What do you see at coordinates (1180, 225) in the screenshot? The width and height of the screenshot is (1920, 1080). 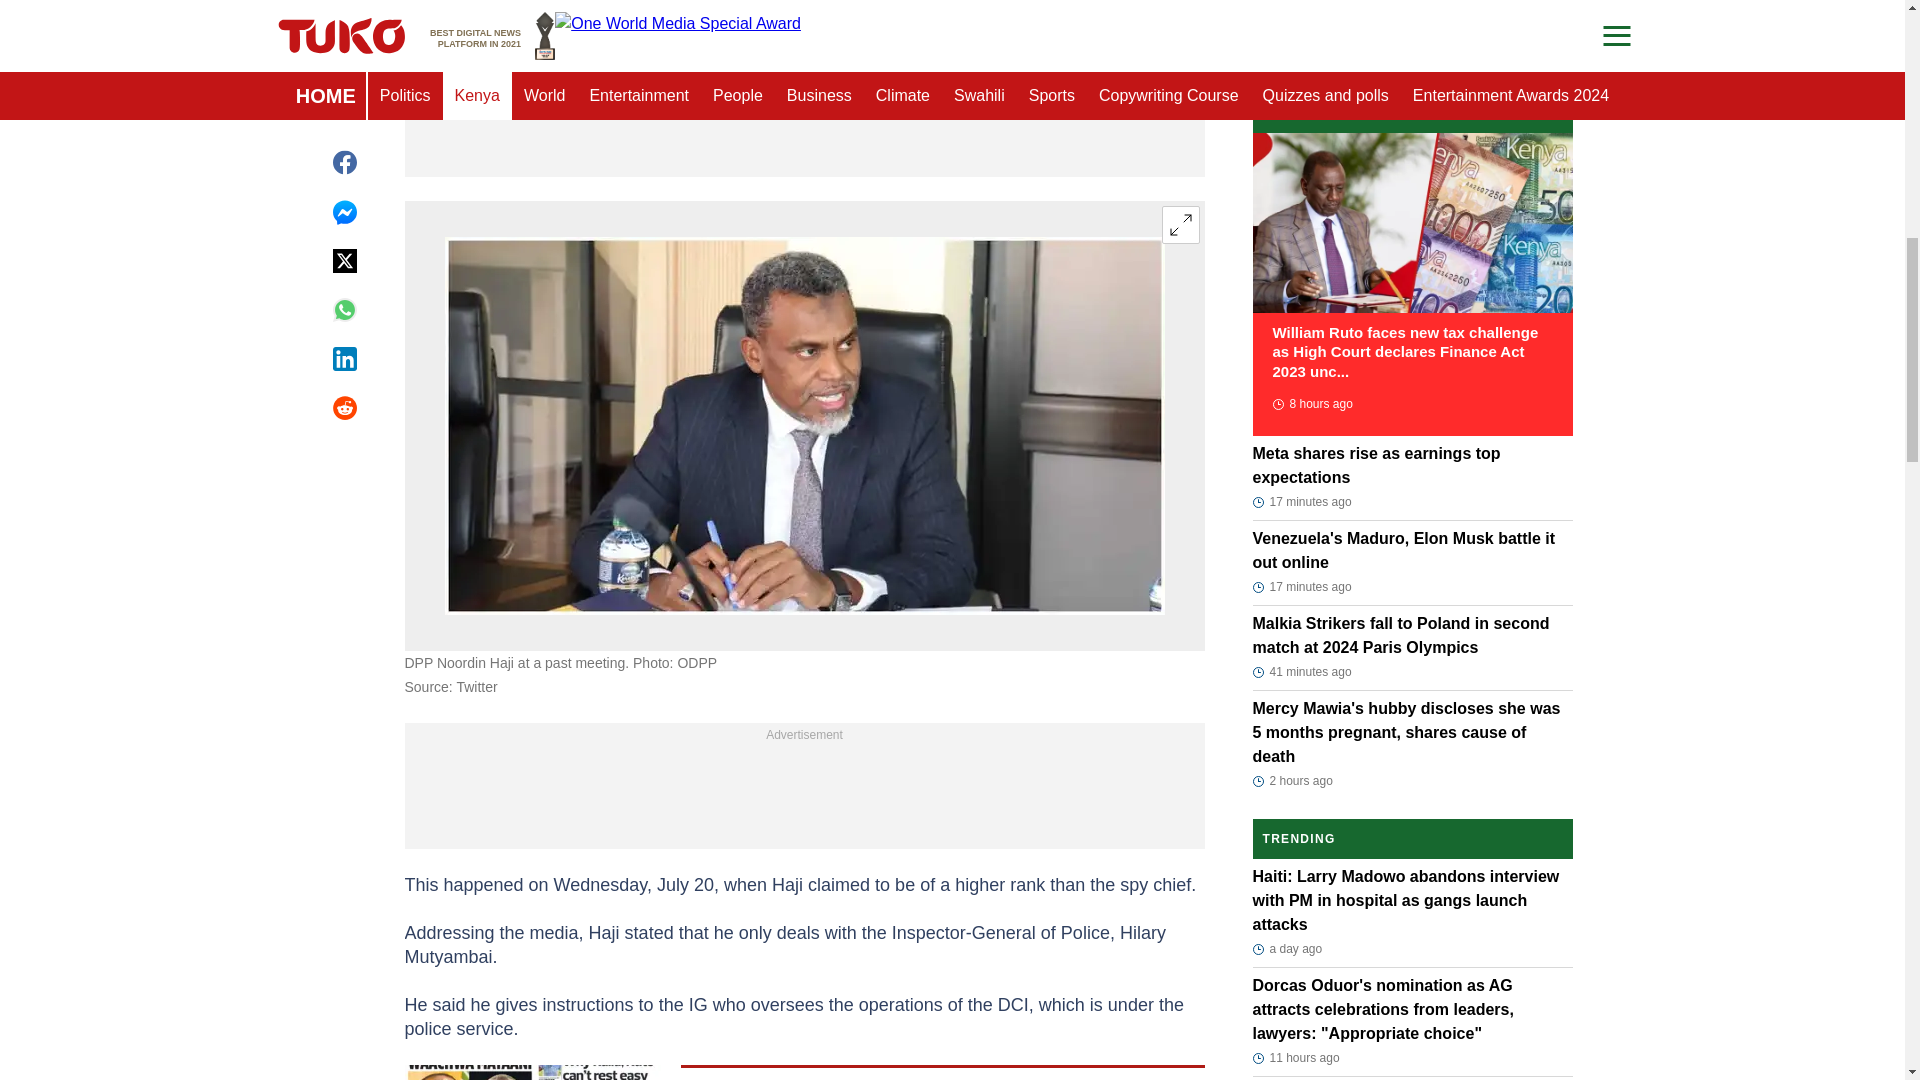 I see `Expand image` at bounding box center [1180, 225].